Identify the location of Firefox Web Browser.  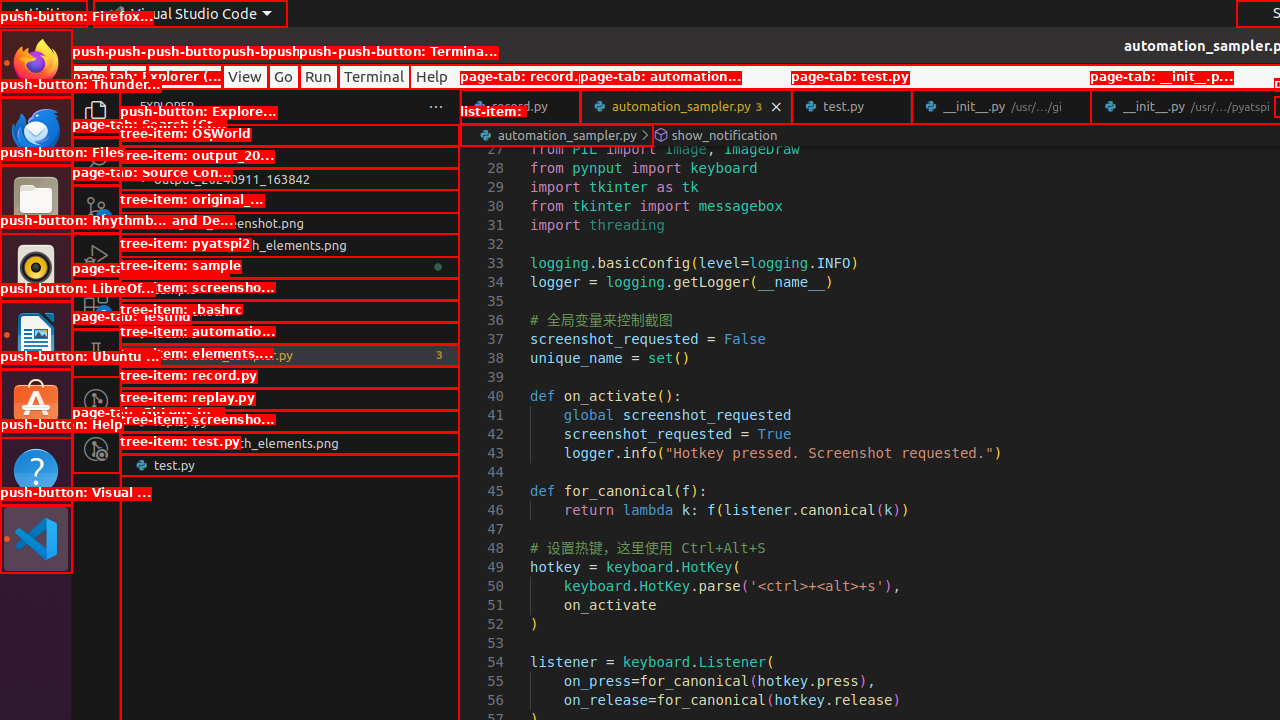
(36, 63).